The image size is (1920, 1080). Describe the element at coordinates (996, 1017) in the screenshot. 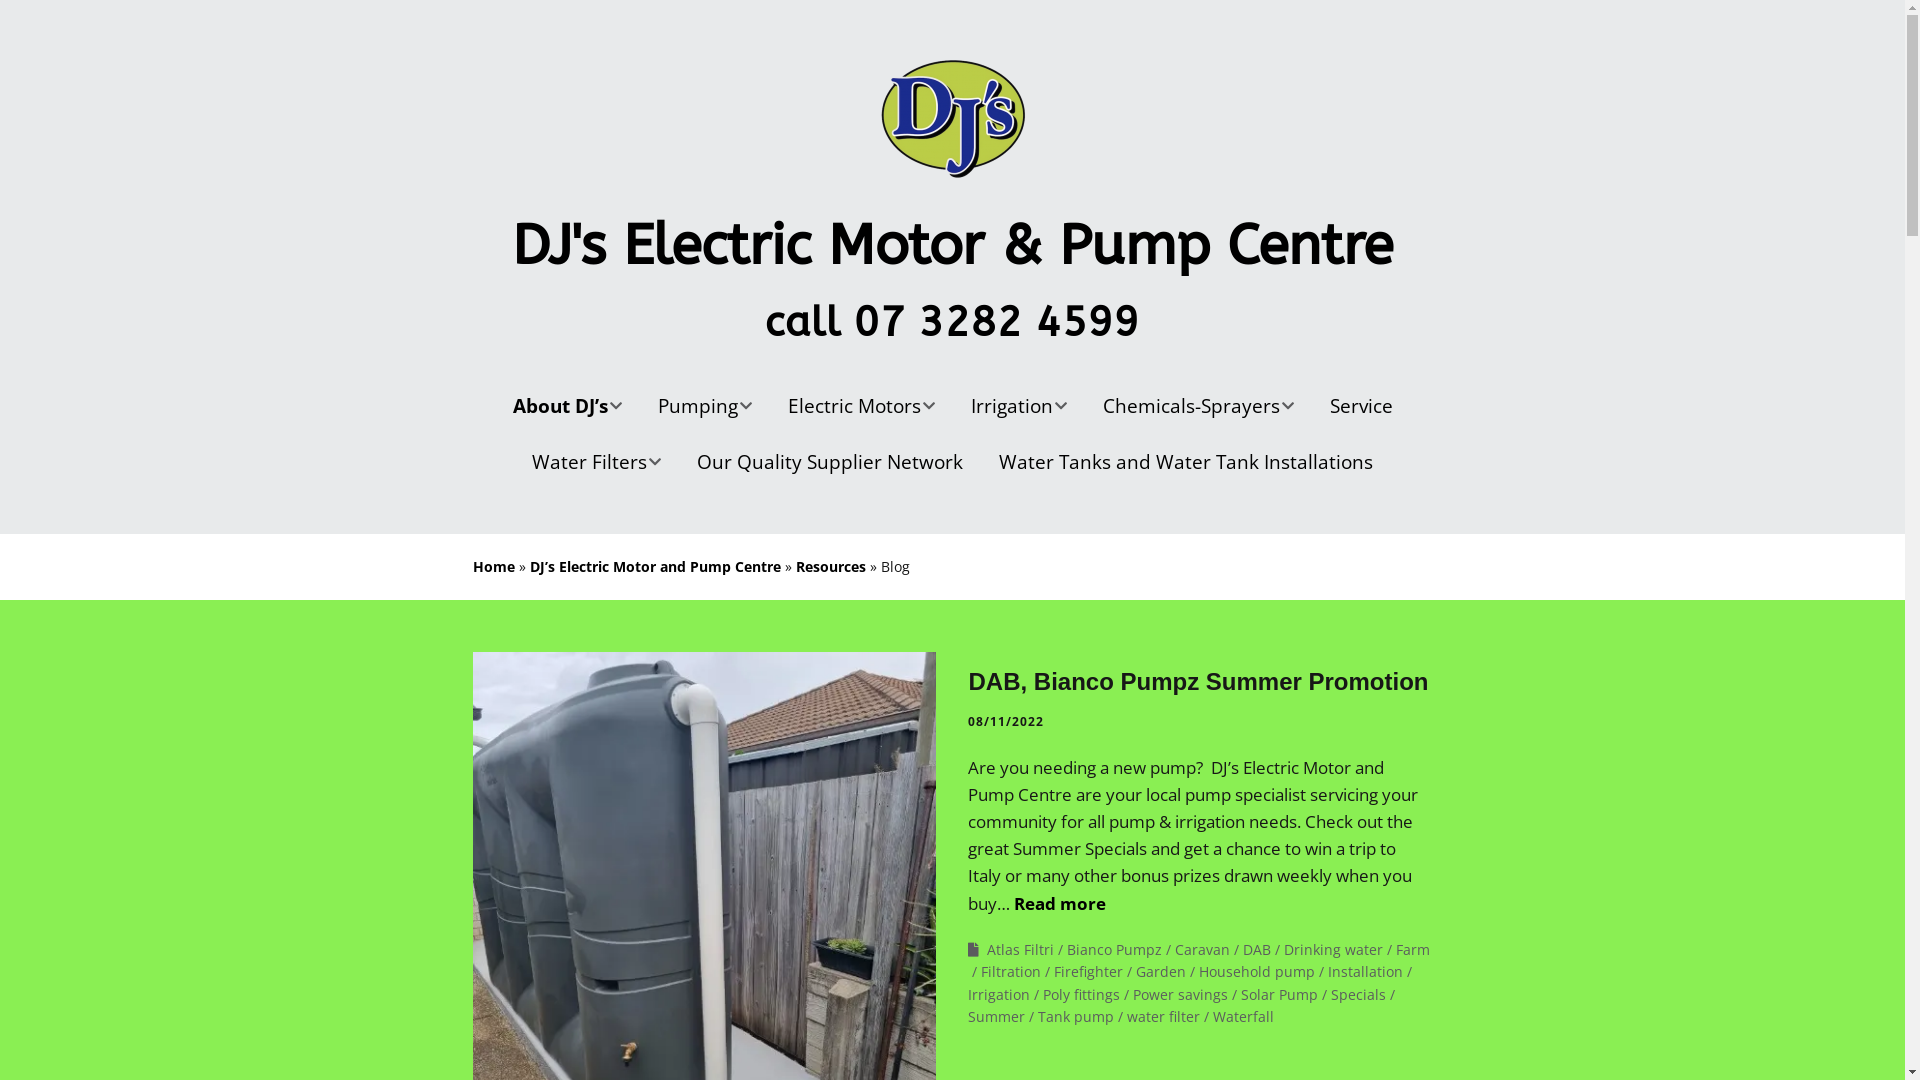

I see `Summer` at that location.